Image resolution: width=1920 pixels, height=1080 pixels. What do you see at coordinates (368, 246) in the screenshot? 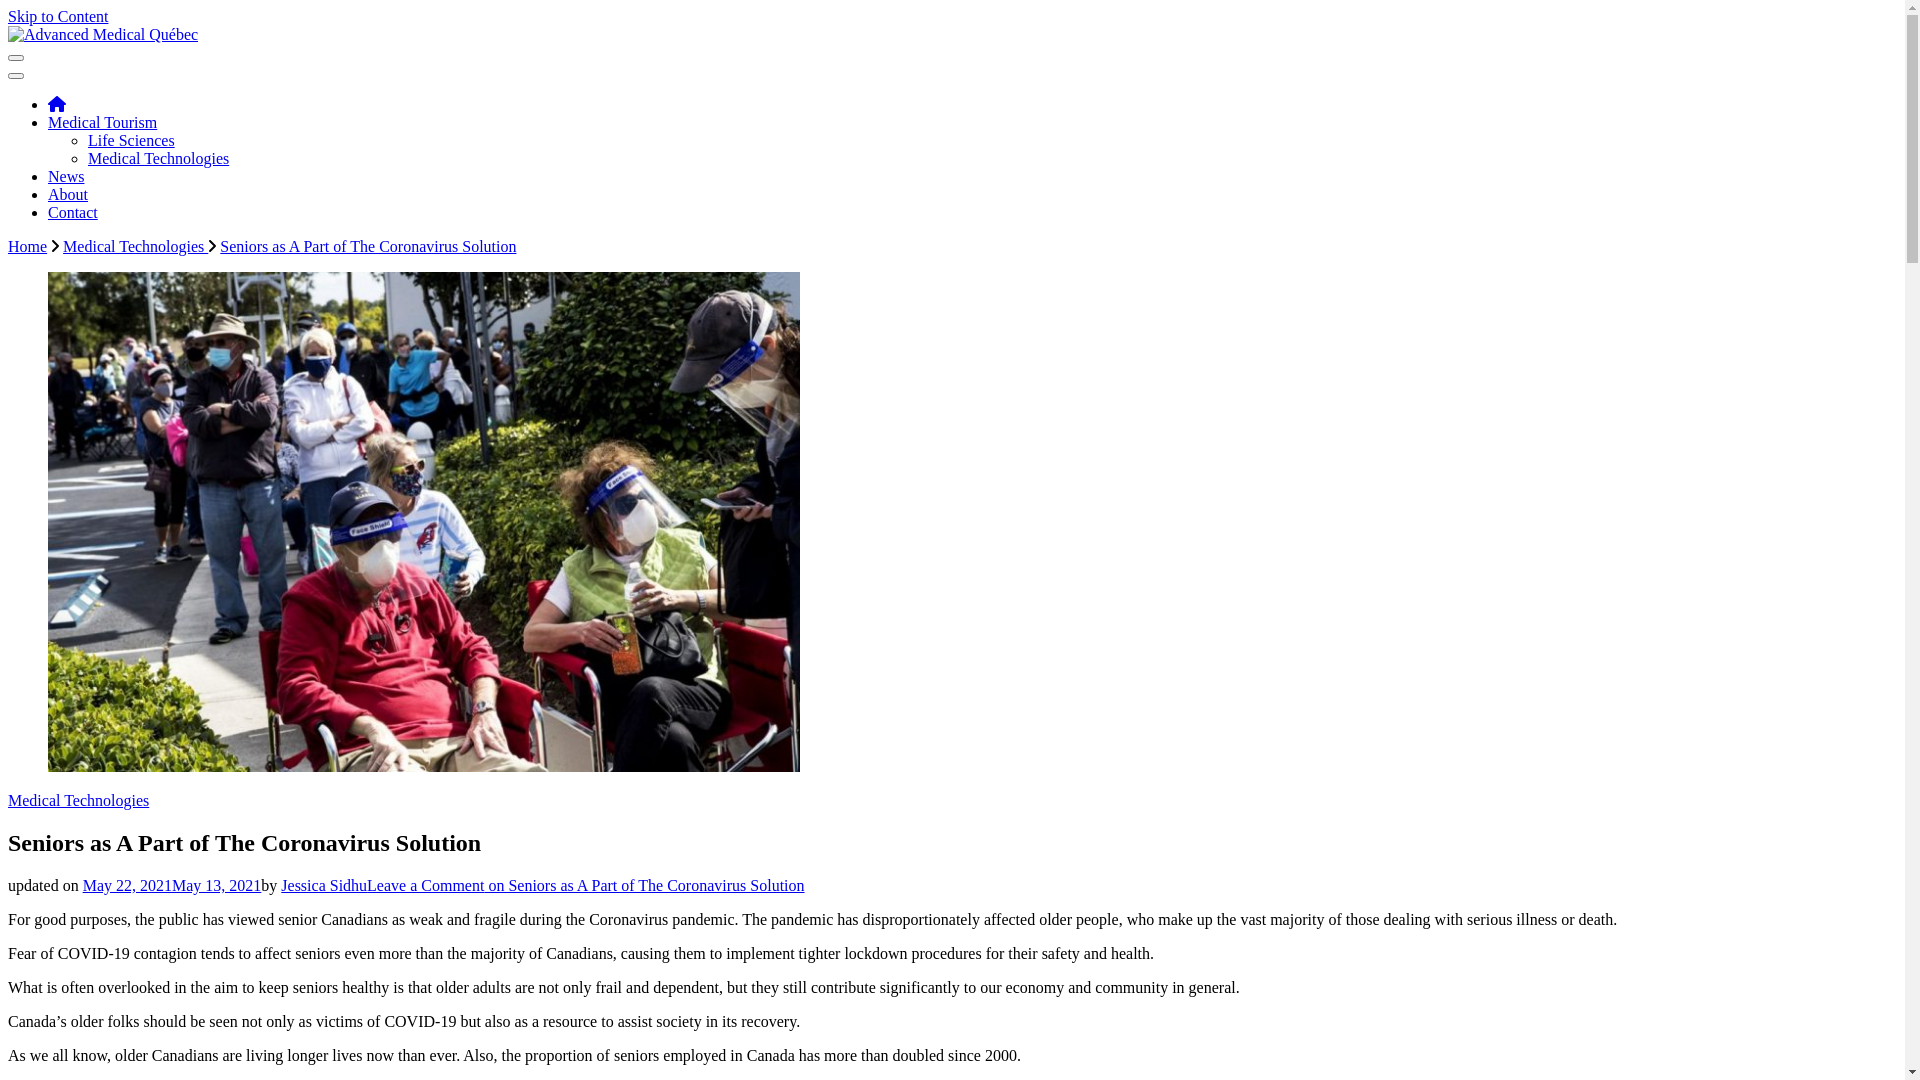
I see `Seniors as A Part of The Coronavirus Solution` at bounding box center [368, 246].